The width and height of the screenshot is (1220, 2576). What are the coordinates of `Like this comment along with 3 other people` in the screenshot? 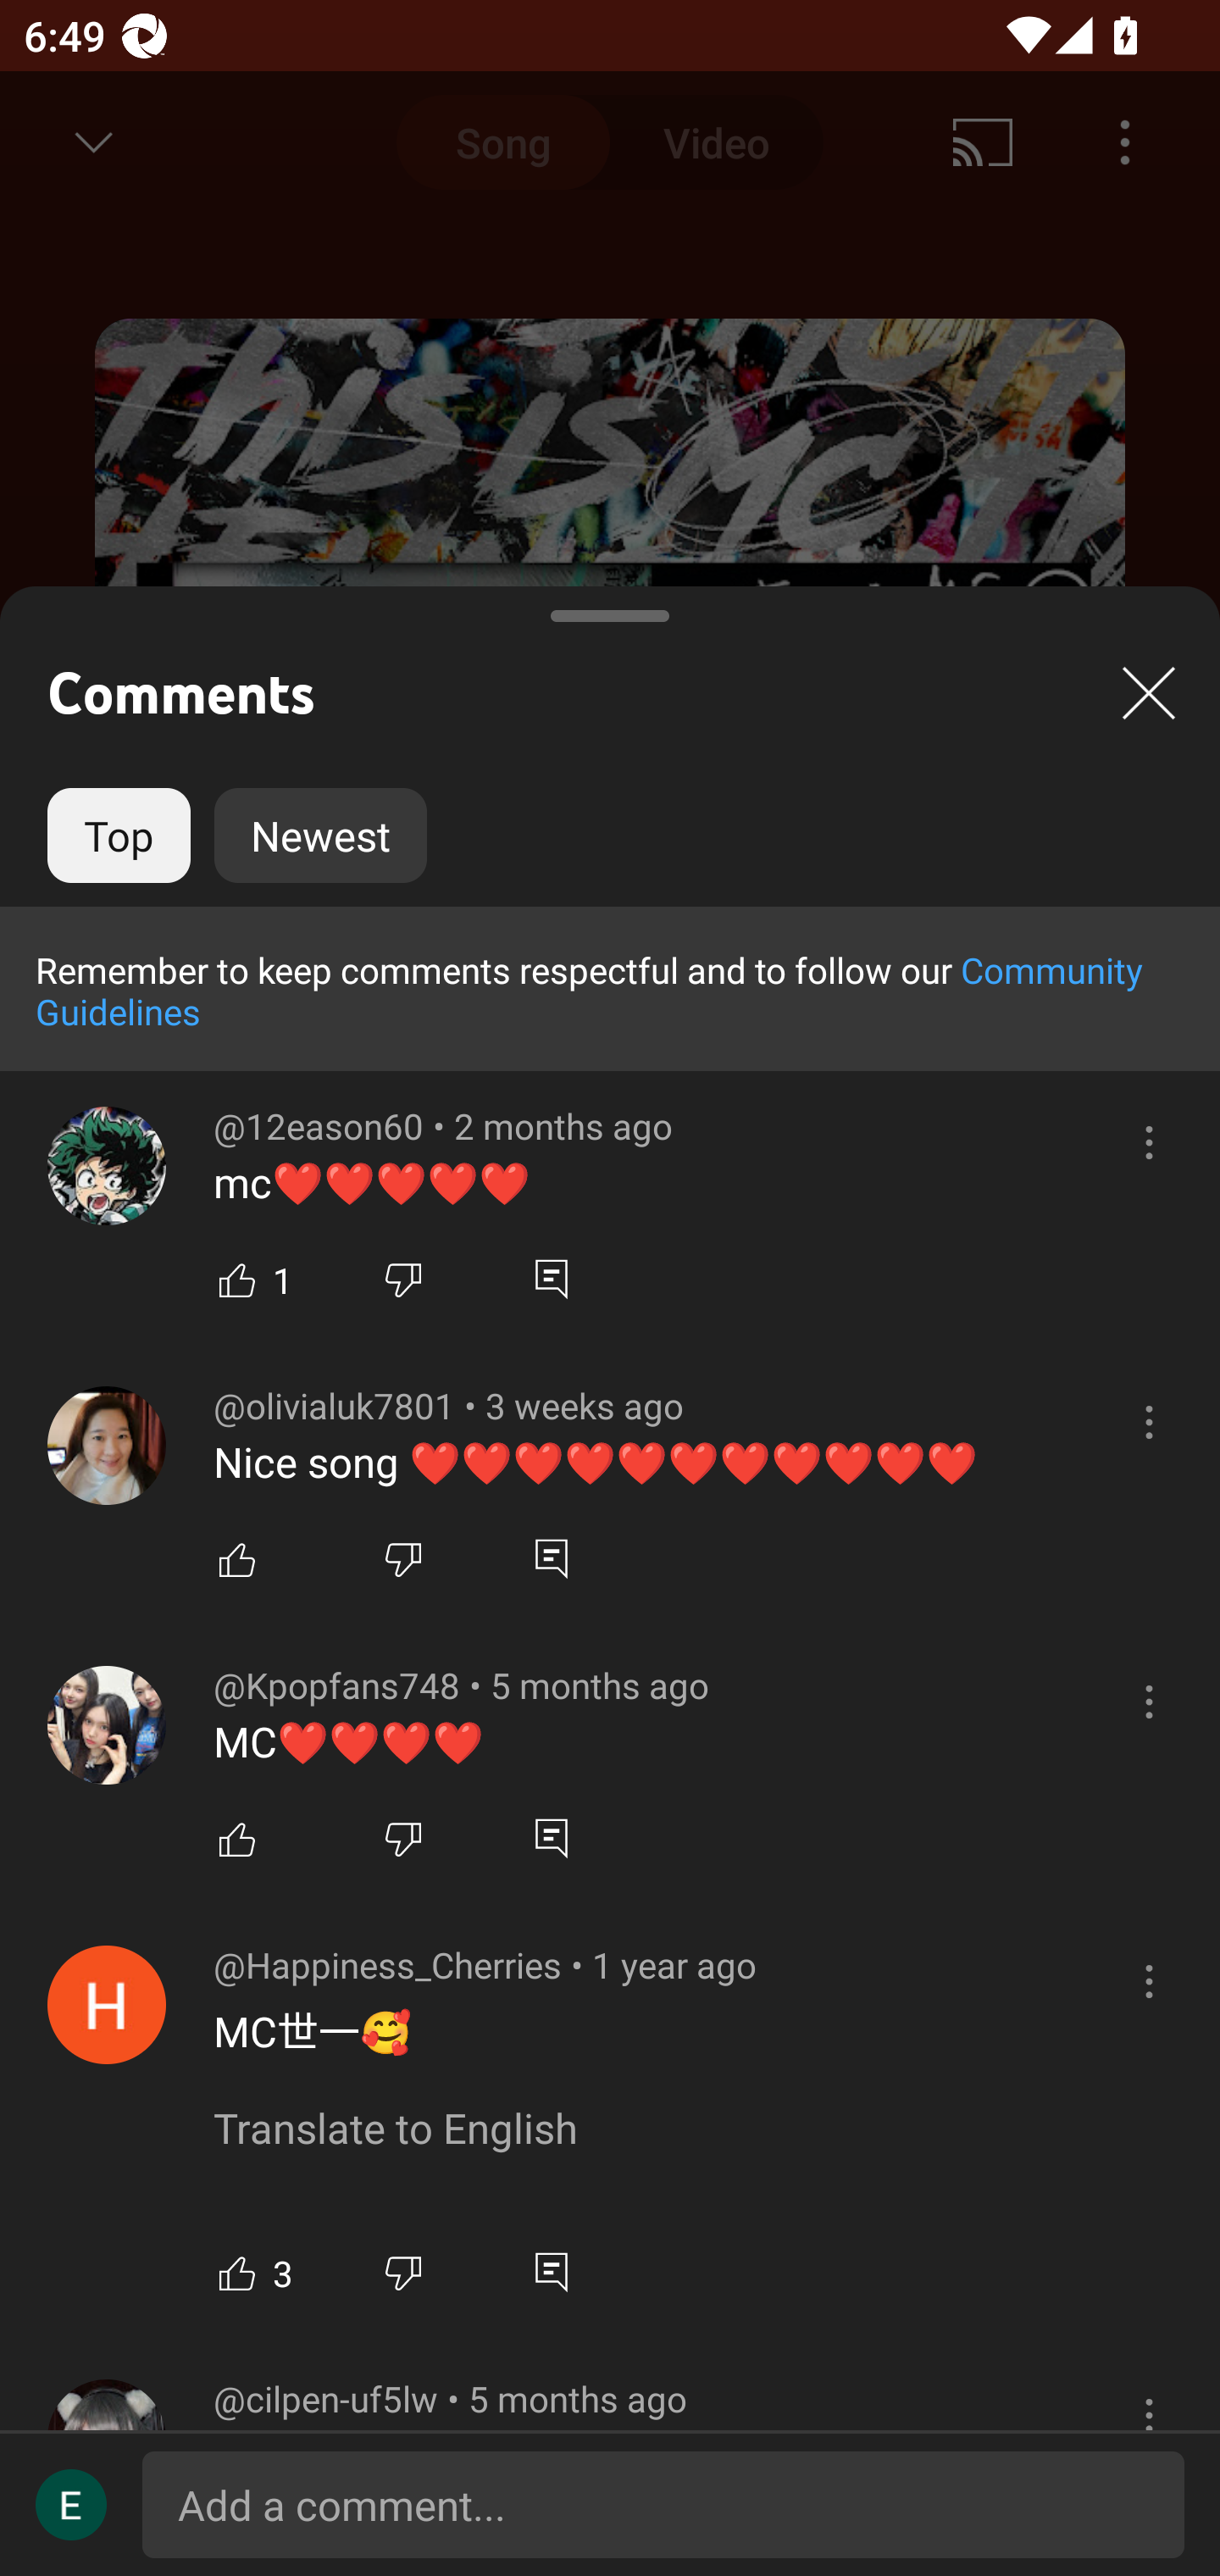 It's located at (237, 2273).